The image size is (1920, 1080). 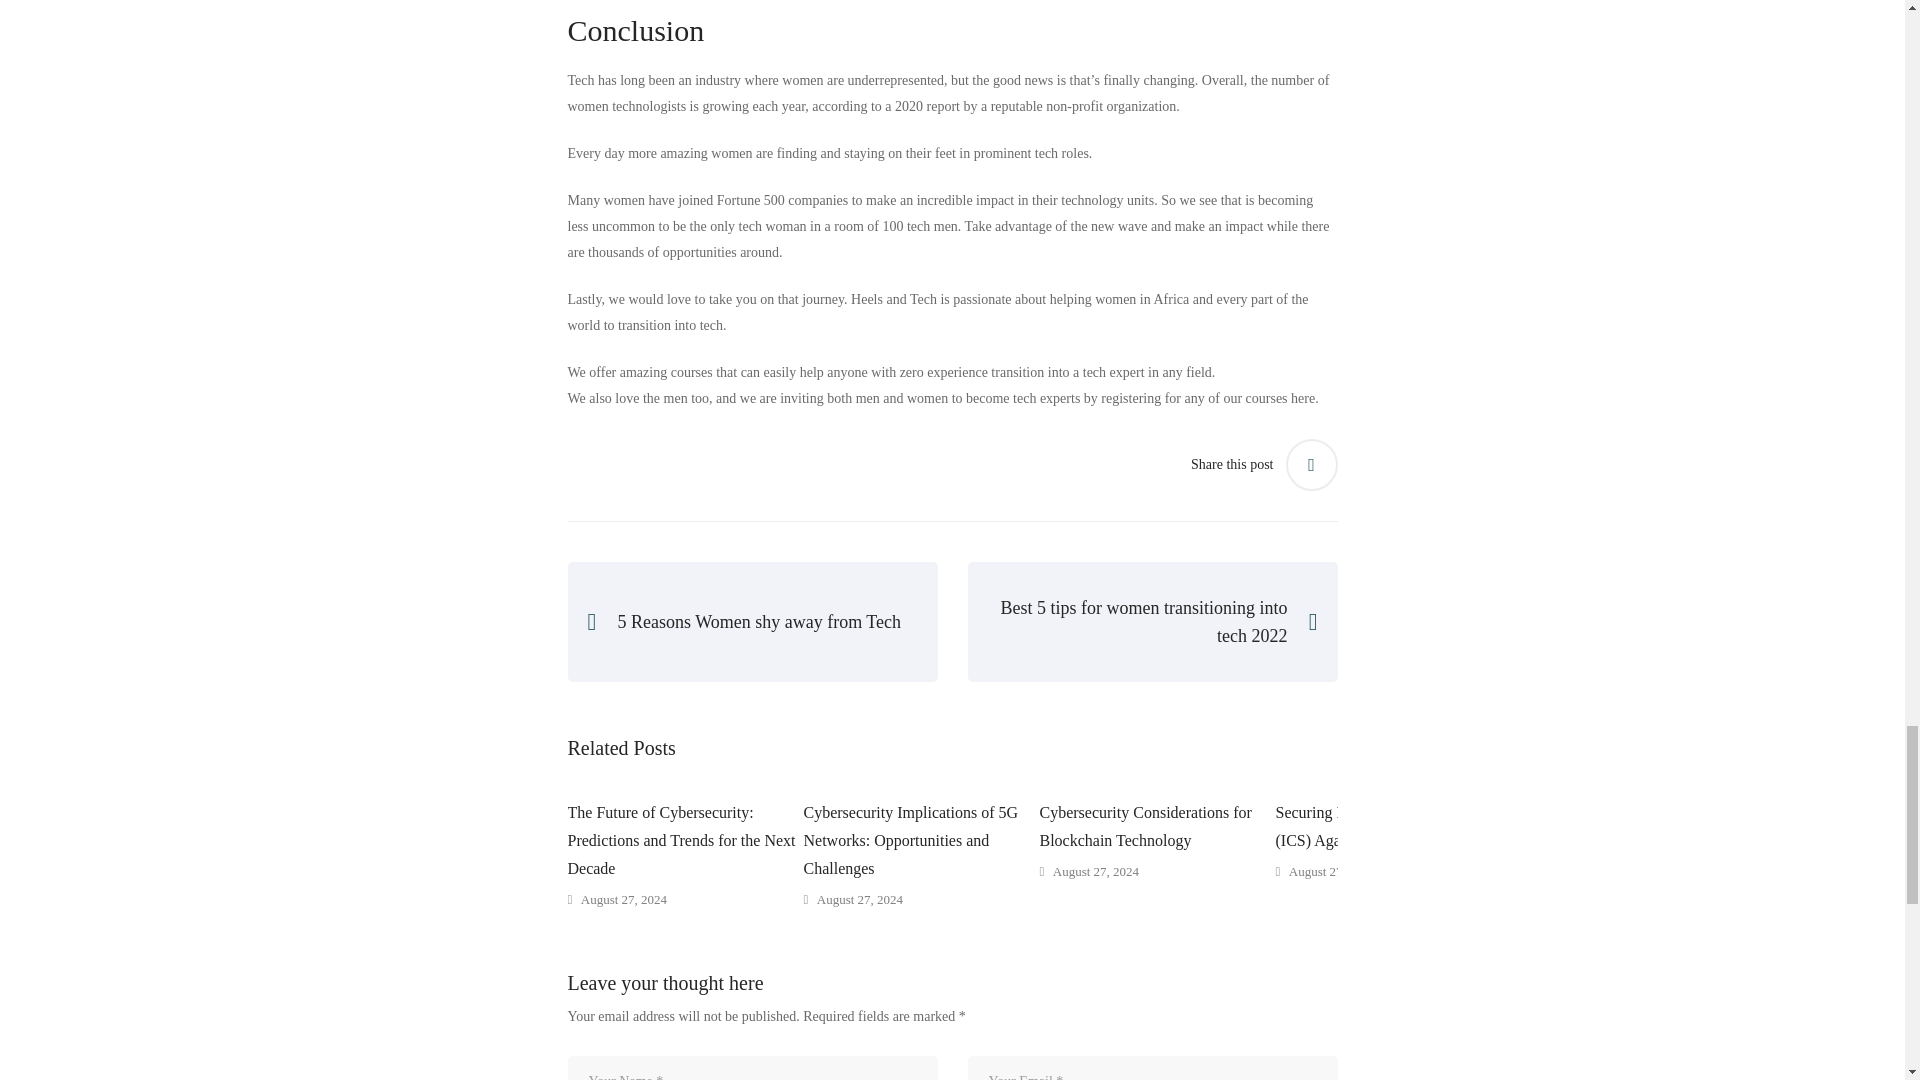 I want to click on here, so click(x=1302, y=398).